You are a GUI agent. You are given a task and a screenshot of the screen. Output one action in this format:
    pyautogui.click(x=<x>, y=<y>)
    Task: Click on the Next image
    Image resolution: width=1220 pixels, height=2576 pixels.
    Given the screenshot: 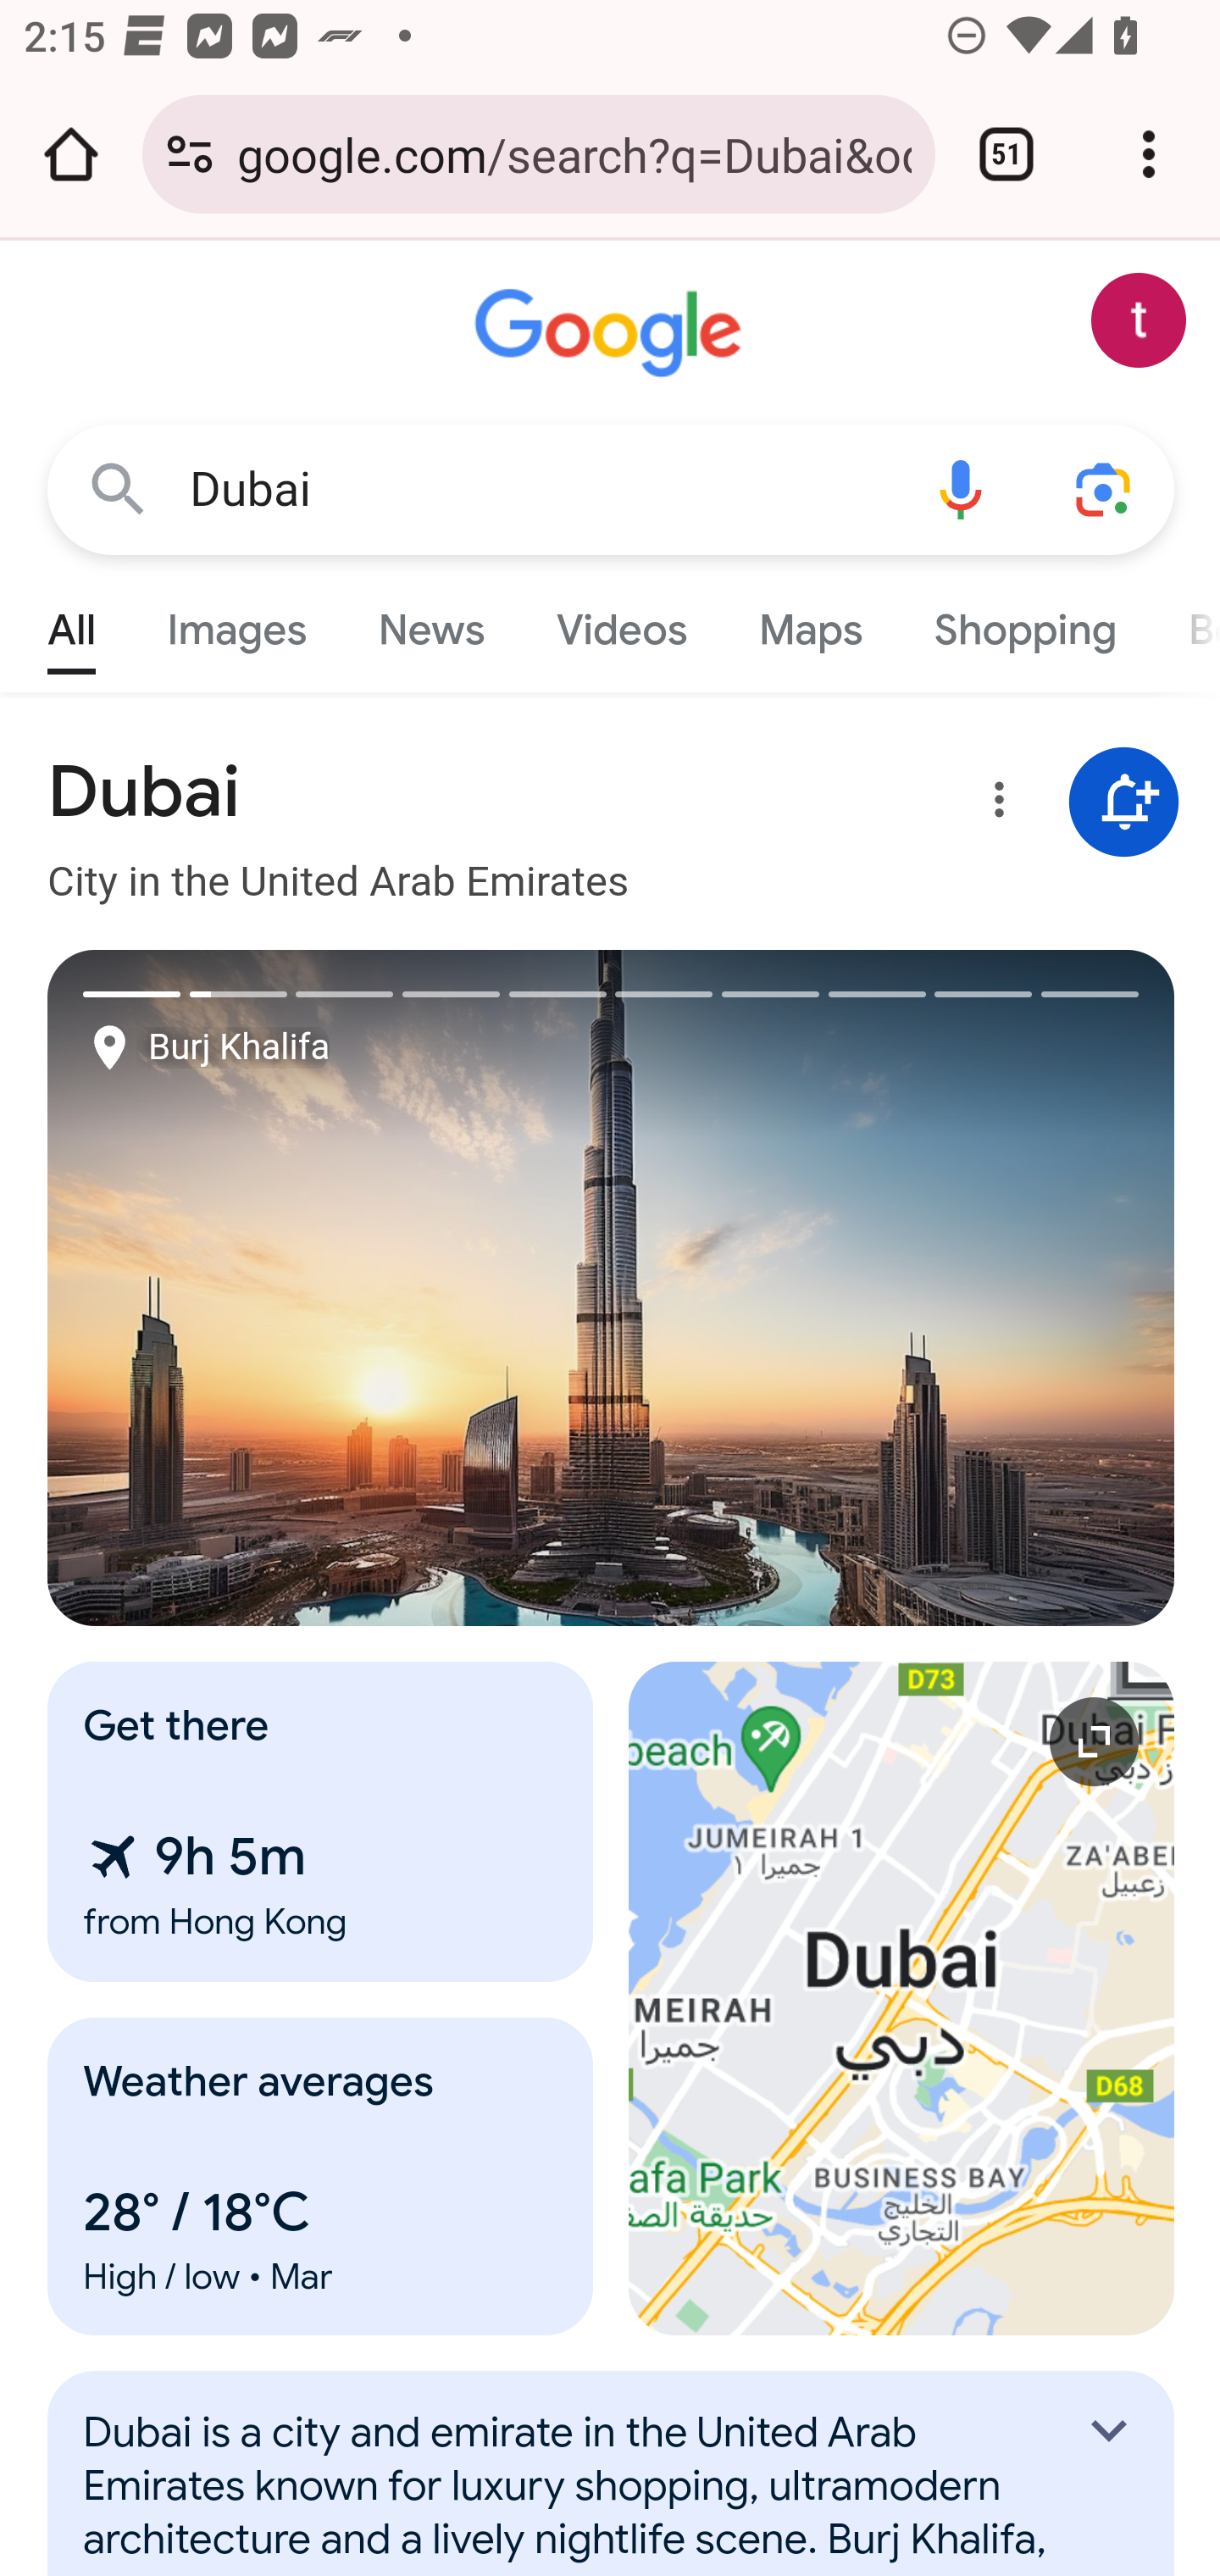 What is the action you would take?
    pyautogui.click(x=894, y=1288)
    